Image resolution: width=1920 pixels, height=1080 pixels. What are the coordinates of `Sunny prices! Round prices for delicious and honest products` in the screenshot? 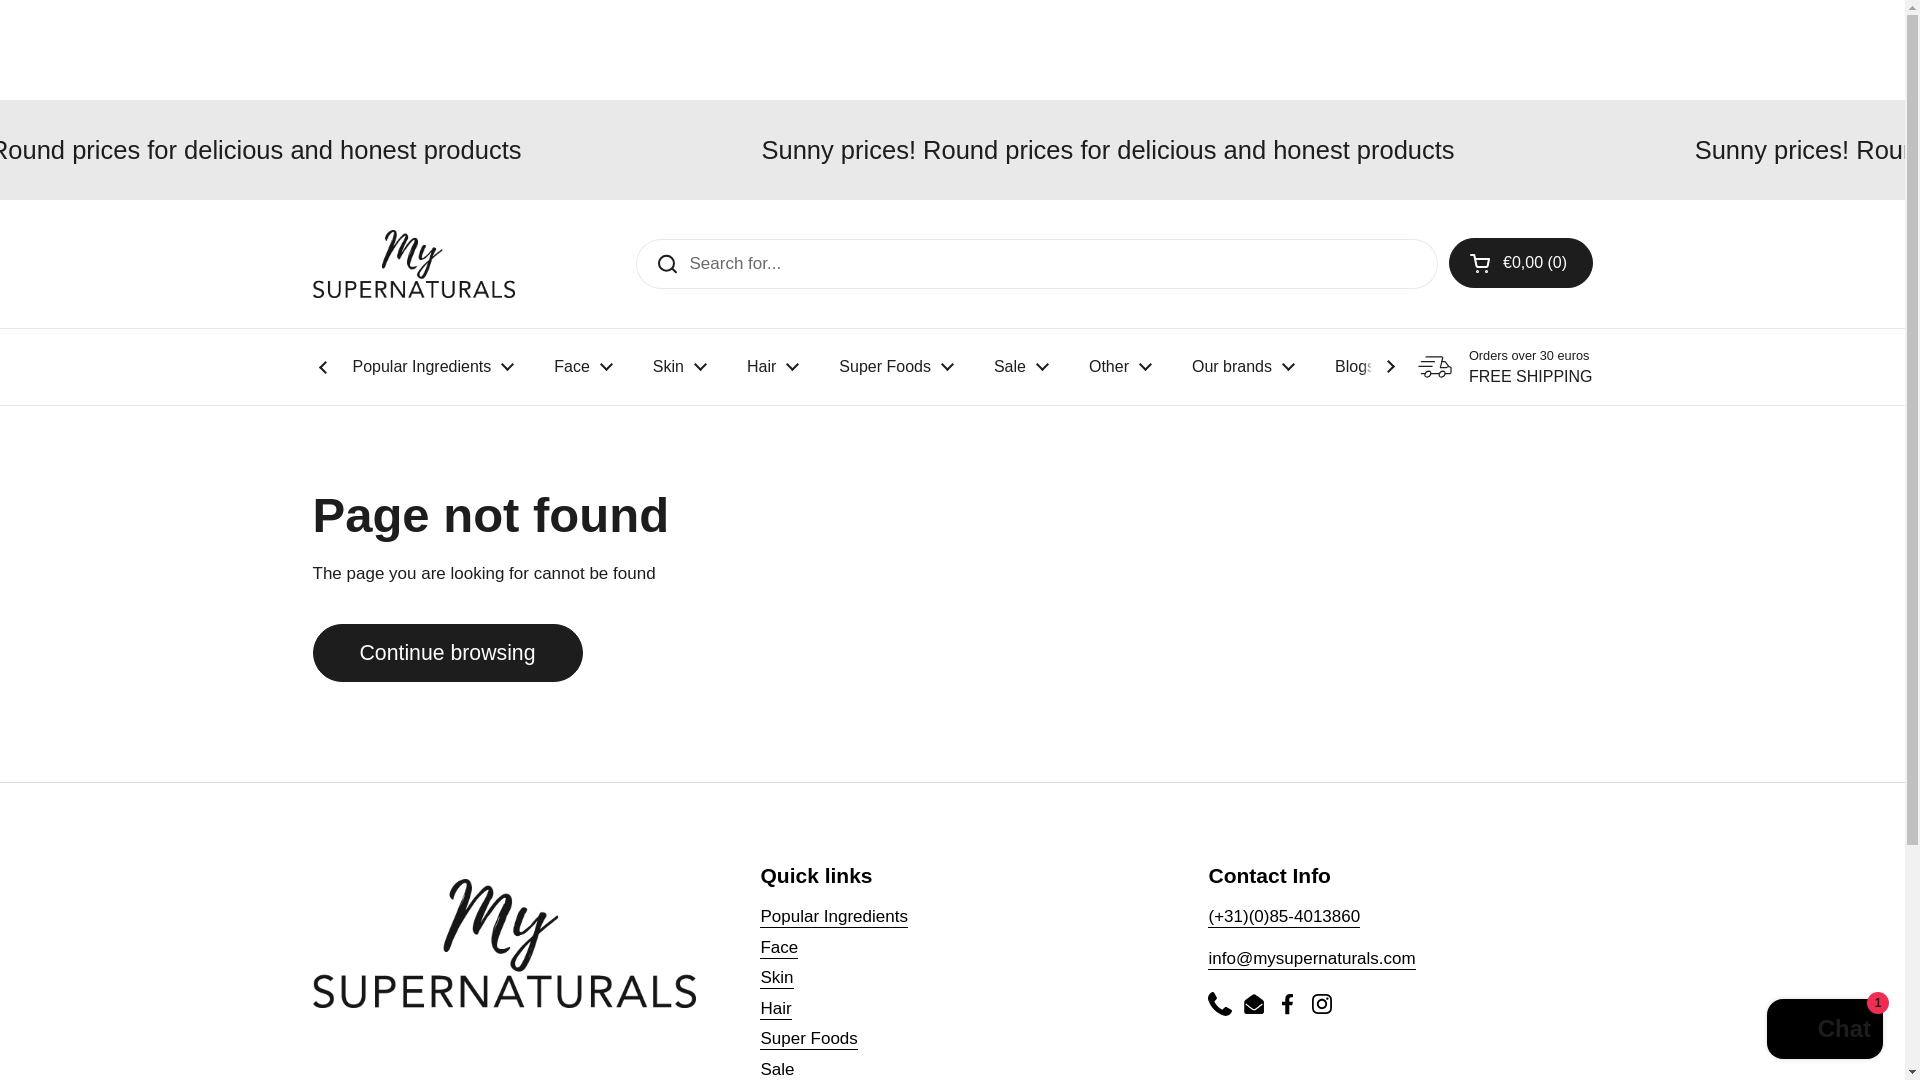 It's located at (320, 149).